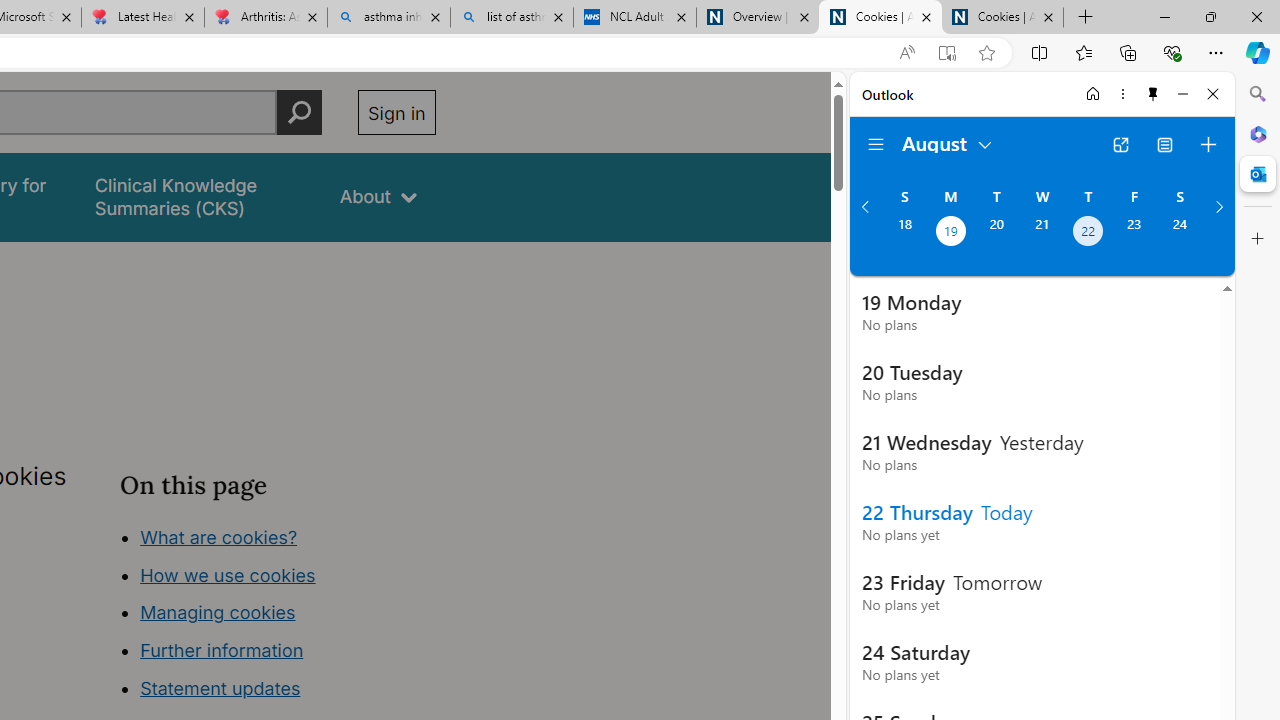 Image resolution: width=1280 pixels, height=720 pixels. What do you see at coordinates (265, 18) in the screenshot?
I see `Arthritis: Ask Health Professionals` at bounding box center [265, 18].